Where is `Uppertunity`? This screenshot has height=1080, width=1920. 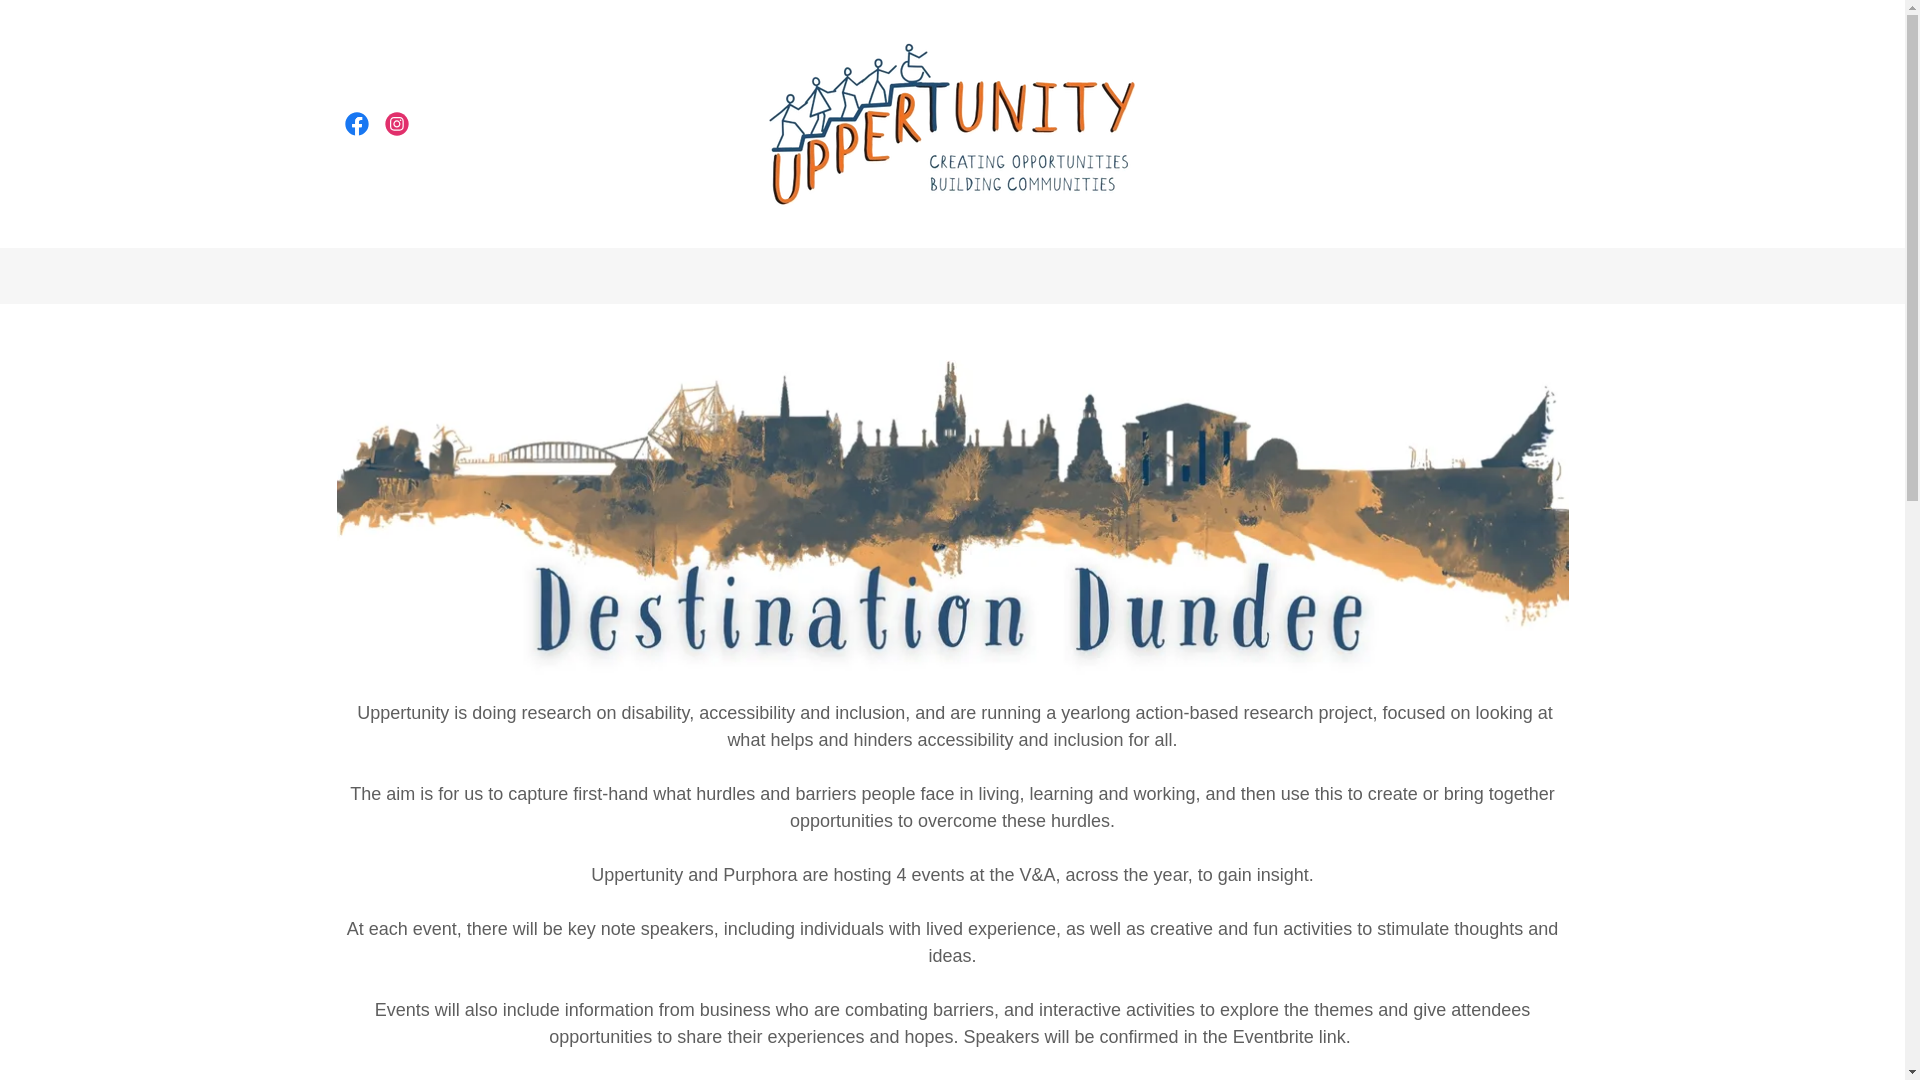
Uppertunity is located at coordinates (952, 122).